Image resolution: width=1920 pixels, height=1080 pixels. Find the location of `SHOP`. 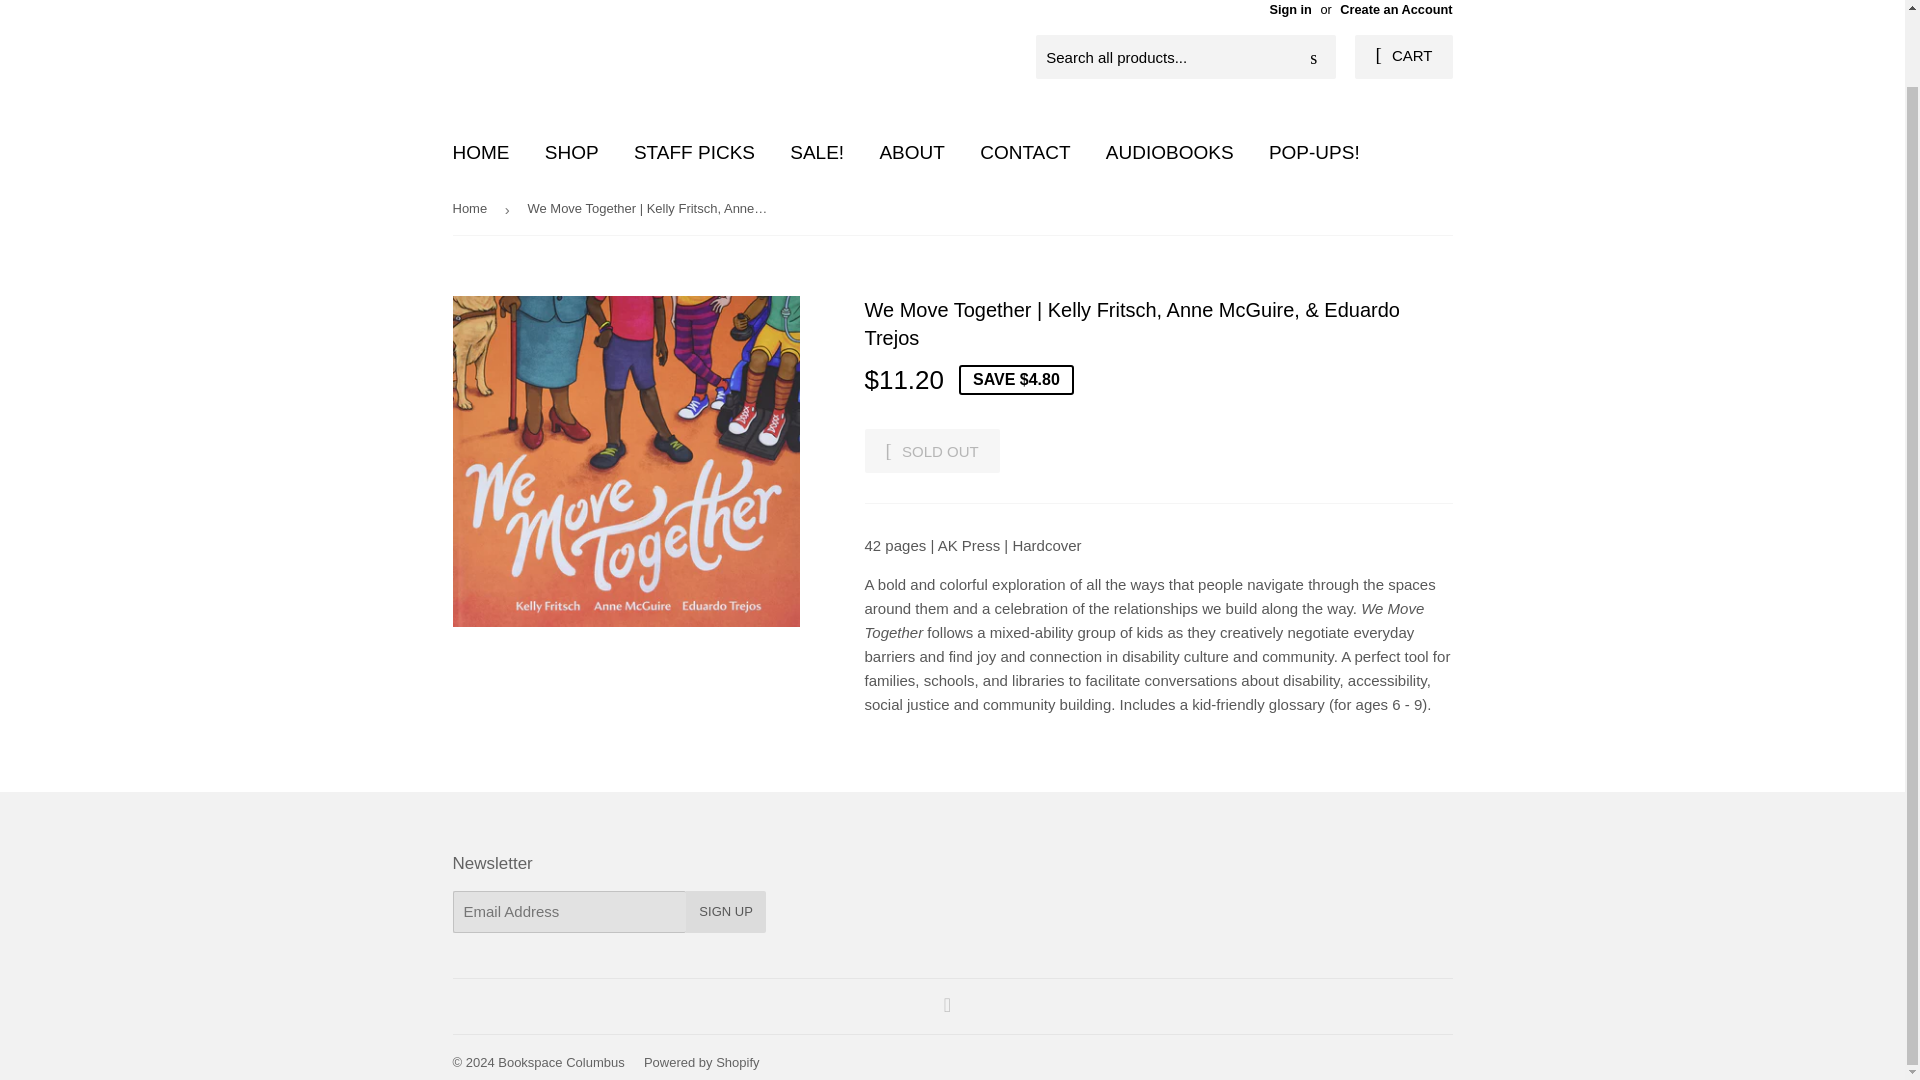

SHOP is located at coordinates (572, 152).